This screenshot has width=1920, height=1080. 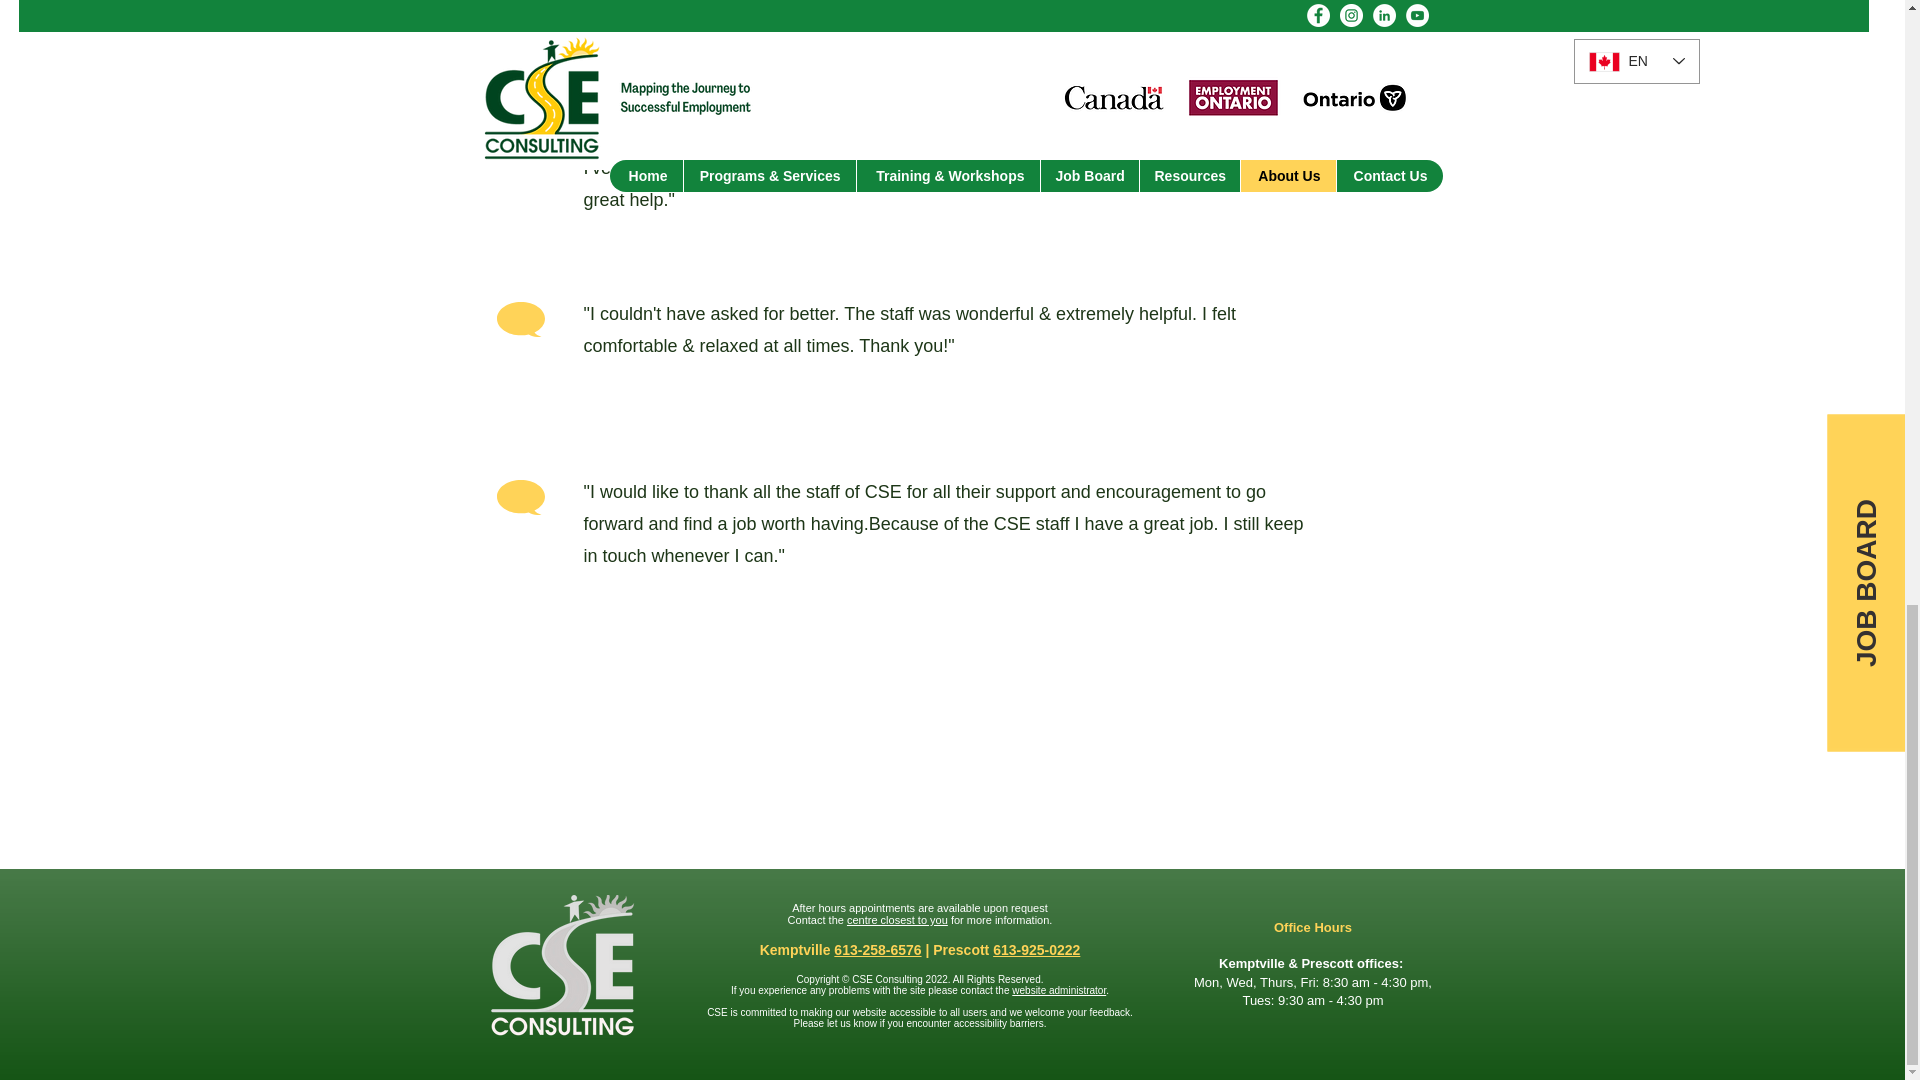 I want to click on centre closest to you, so click(x=897, y=919).